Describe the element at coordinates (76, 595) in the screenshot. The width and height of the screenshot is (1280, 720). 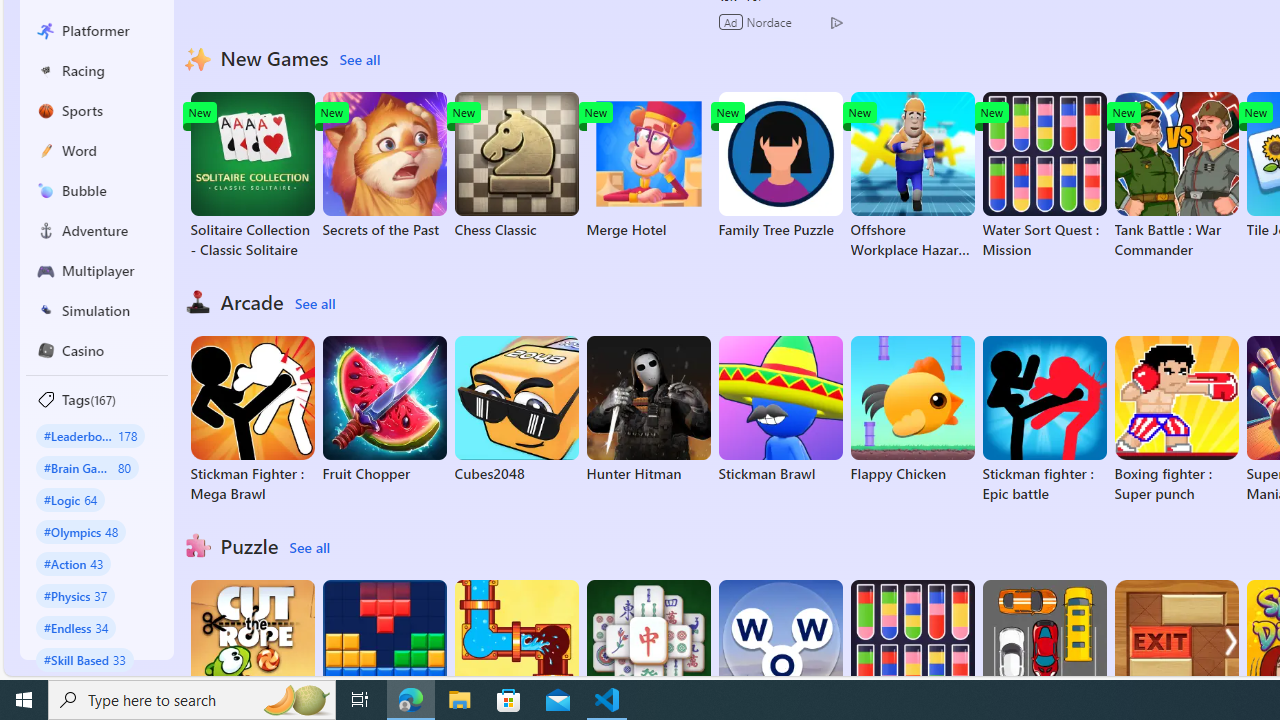
I see `#Physics 37` at that location.